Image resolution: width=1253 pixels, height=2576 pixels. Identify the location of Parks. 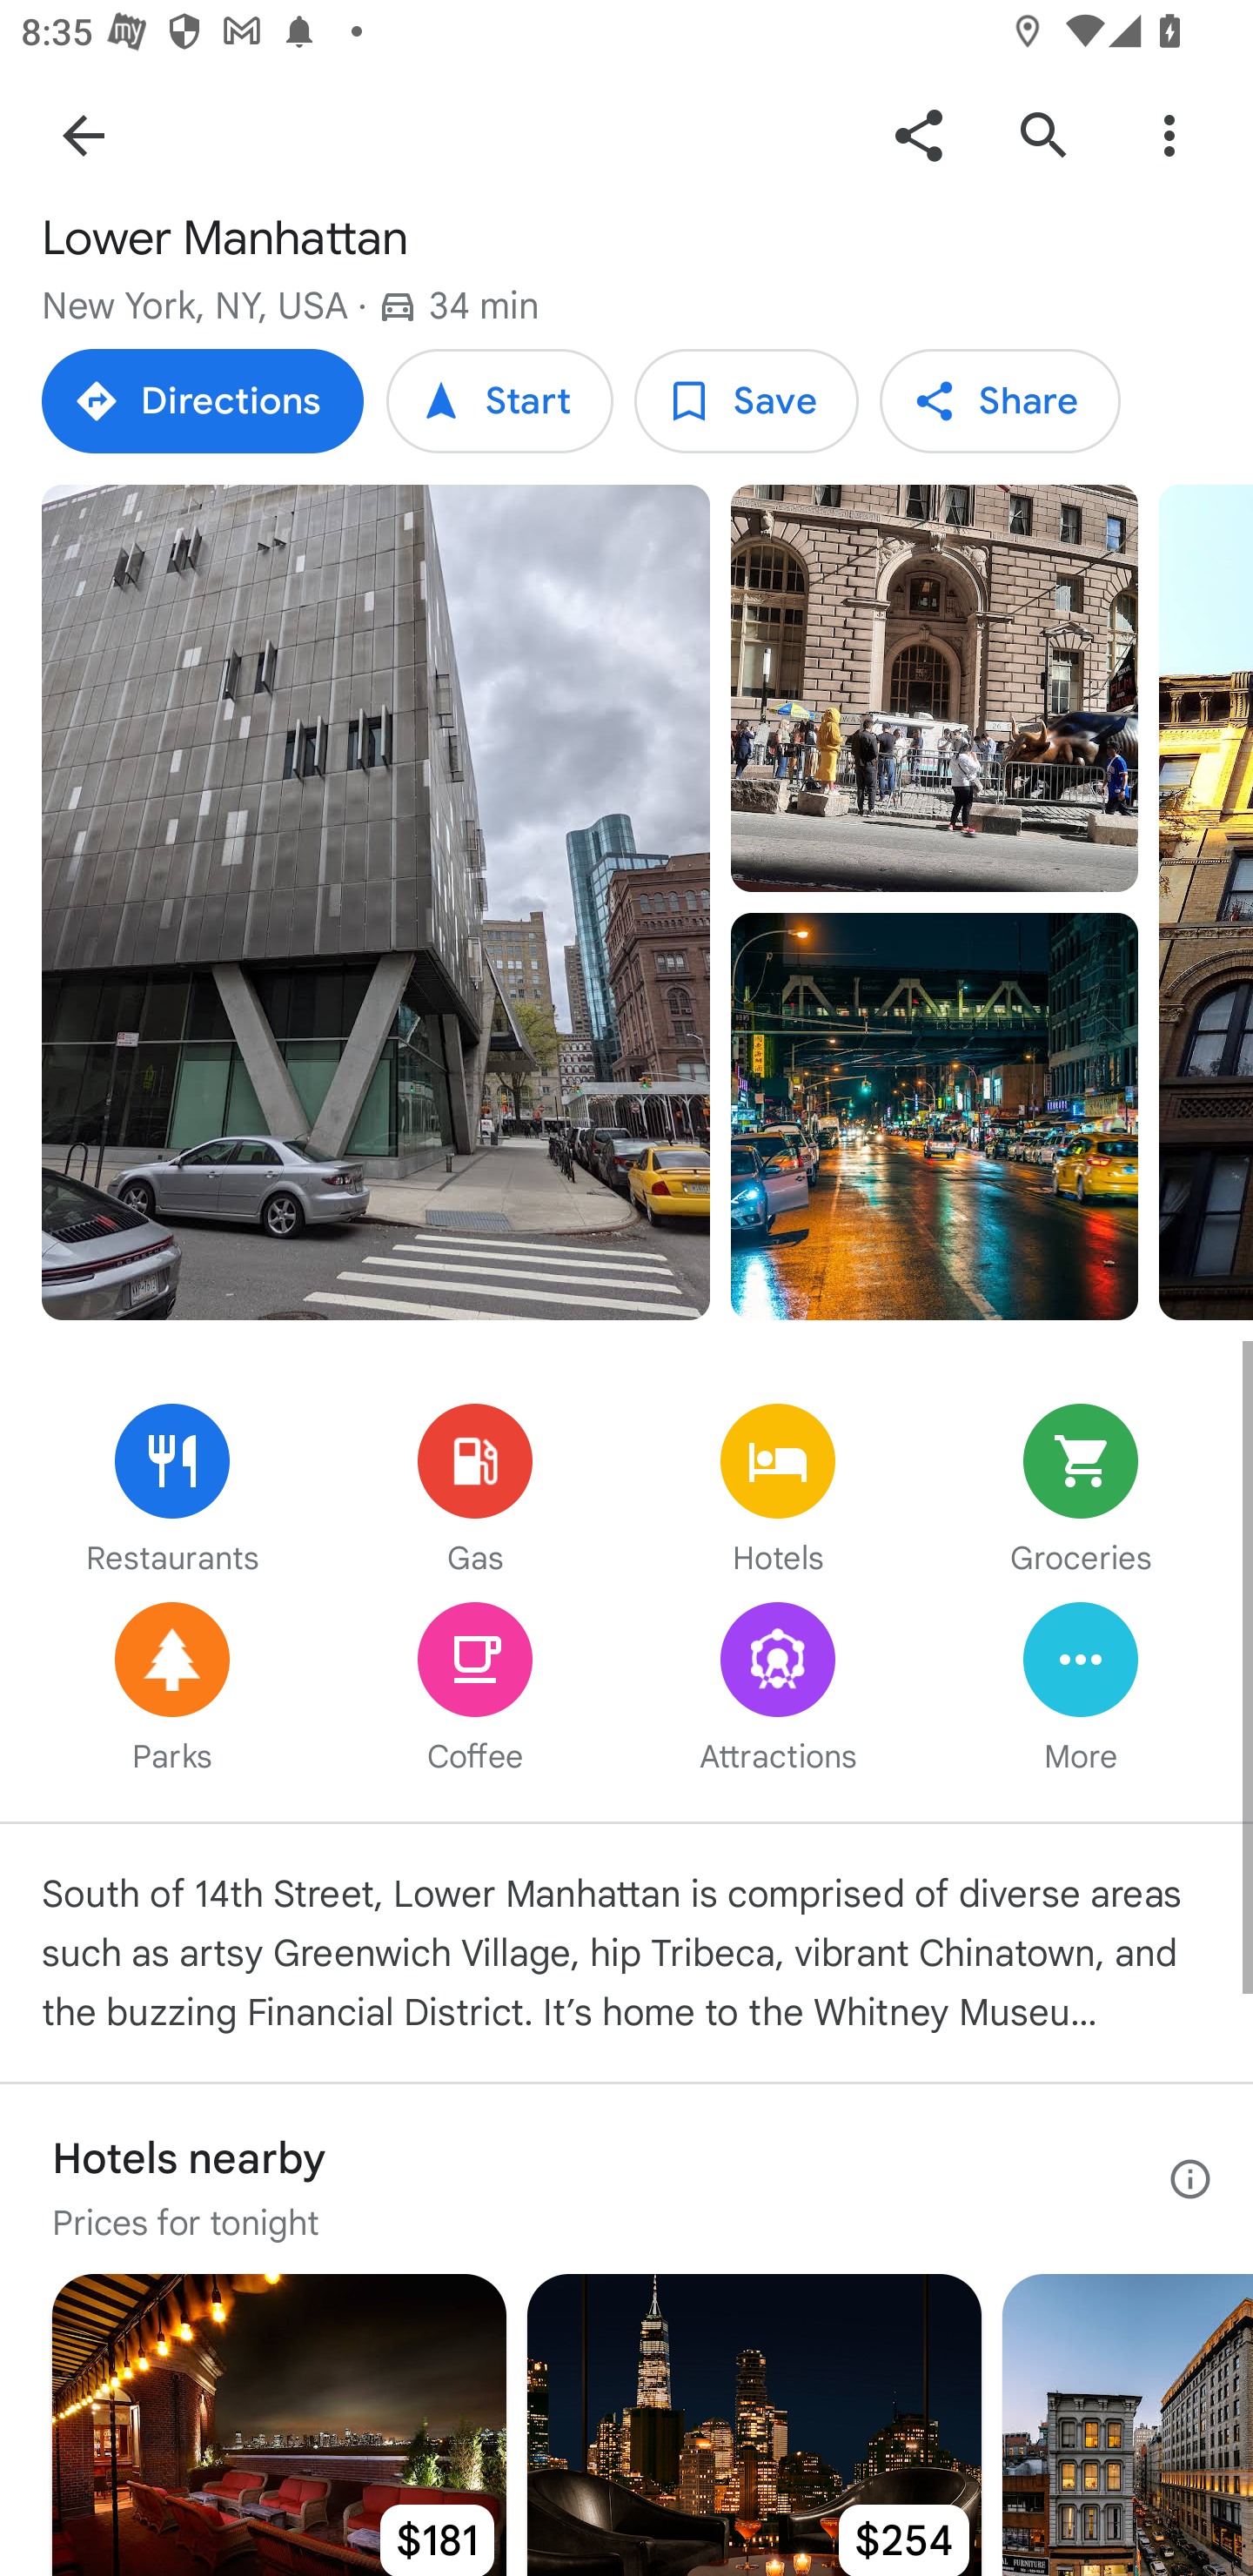
(172, 1691).